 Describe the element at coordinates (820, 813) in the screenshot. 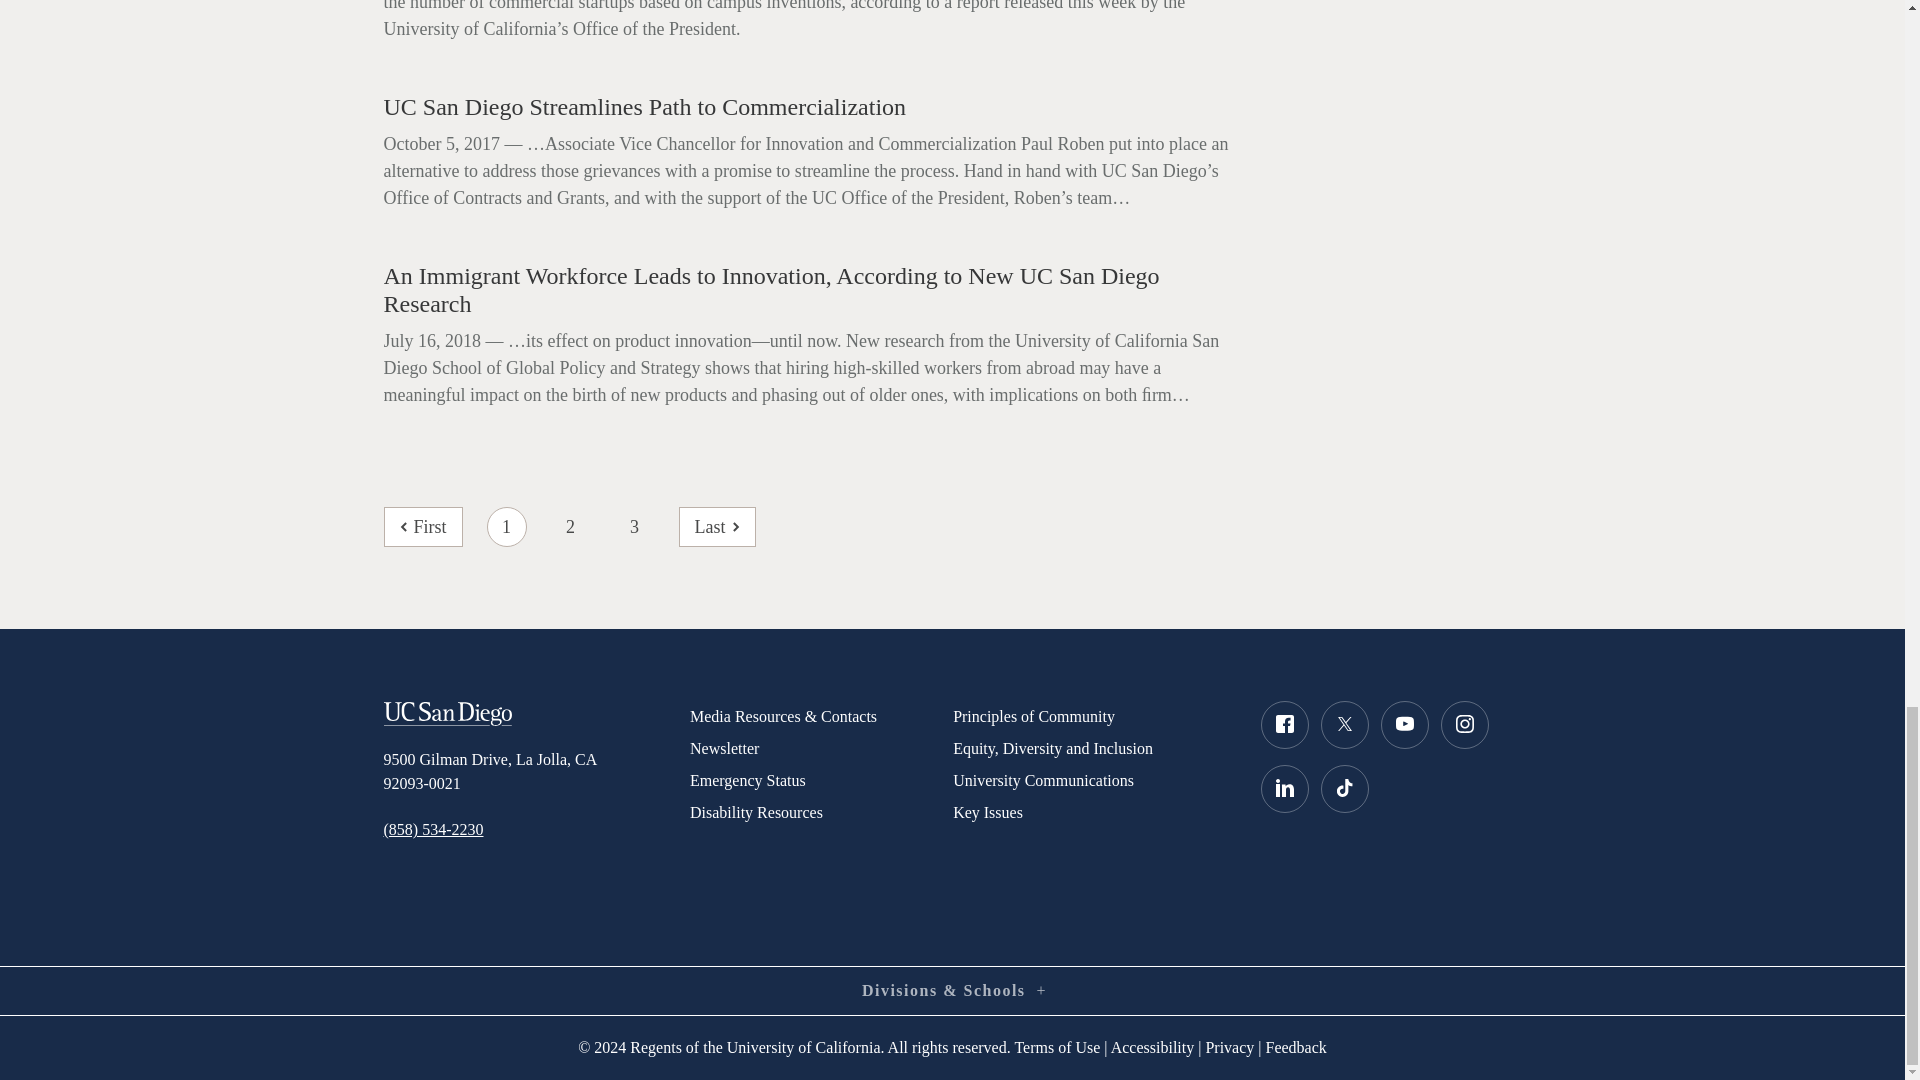

I see `Disability Resources` at that location.